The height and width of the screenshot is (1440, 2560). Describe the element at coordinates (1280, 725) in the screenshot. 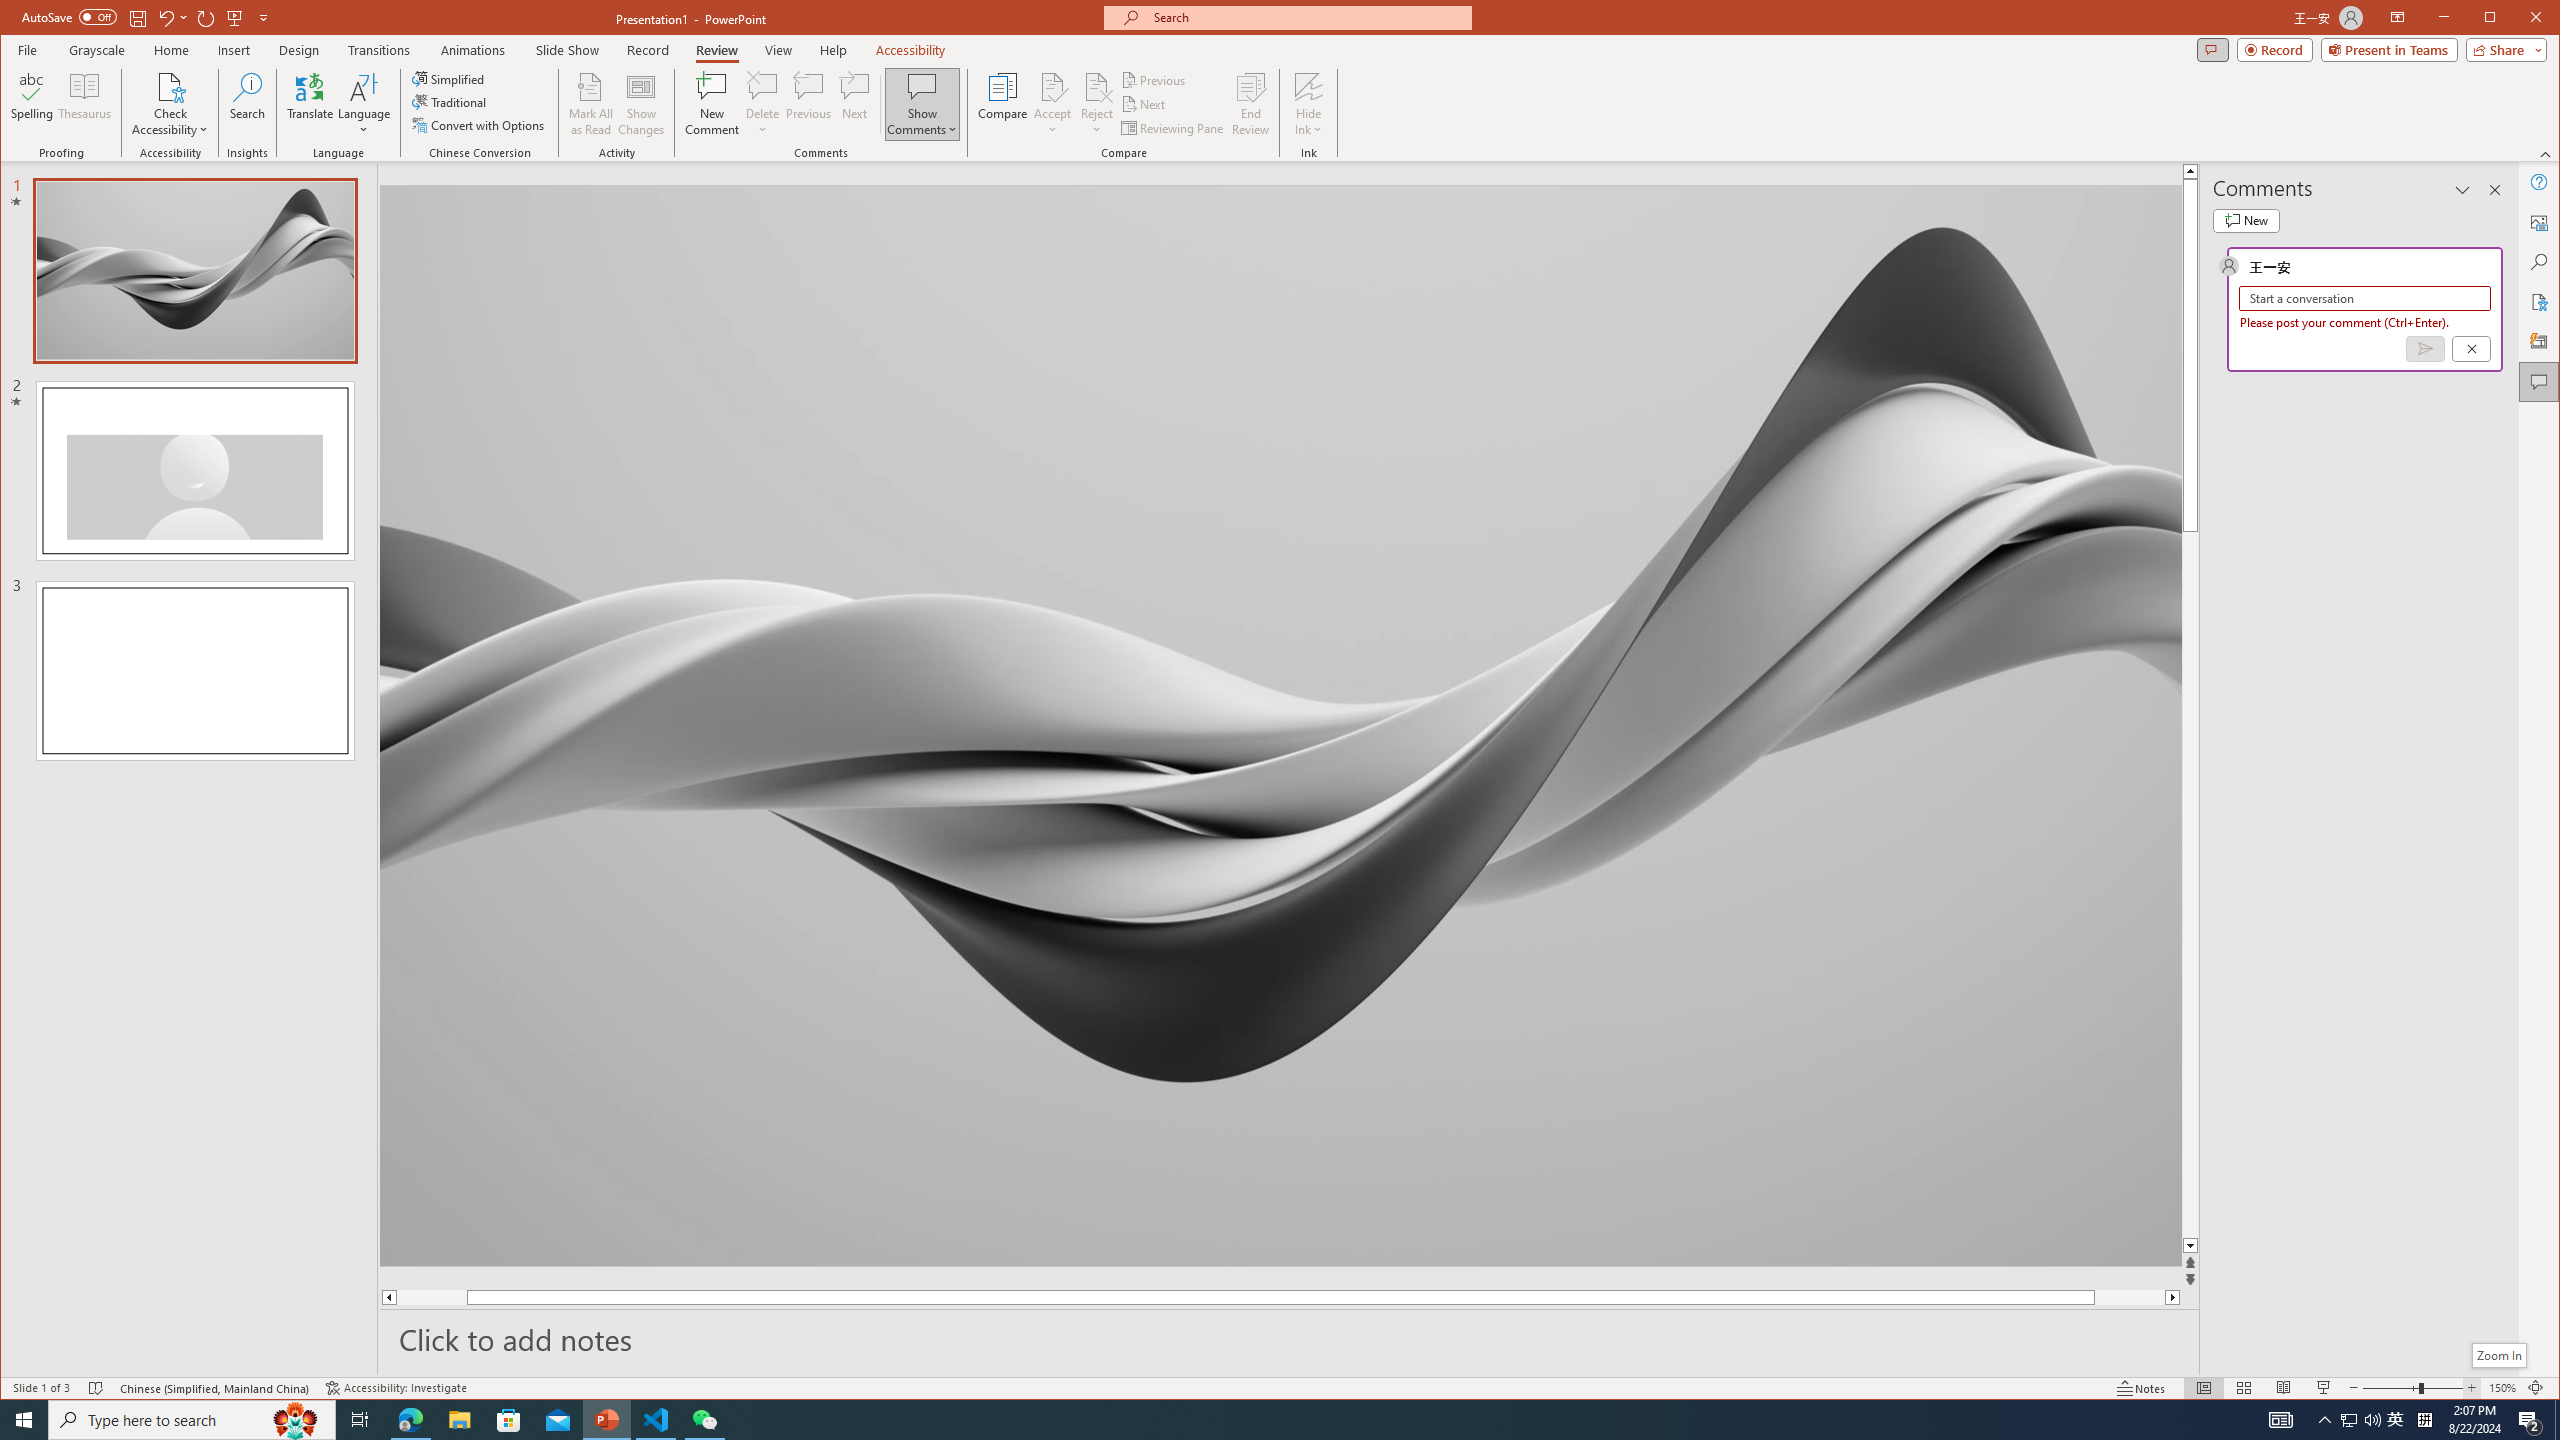

I see `Wavy 3D art` at that location.